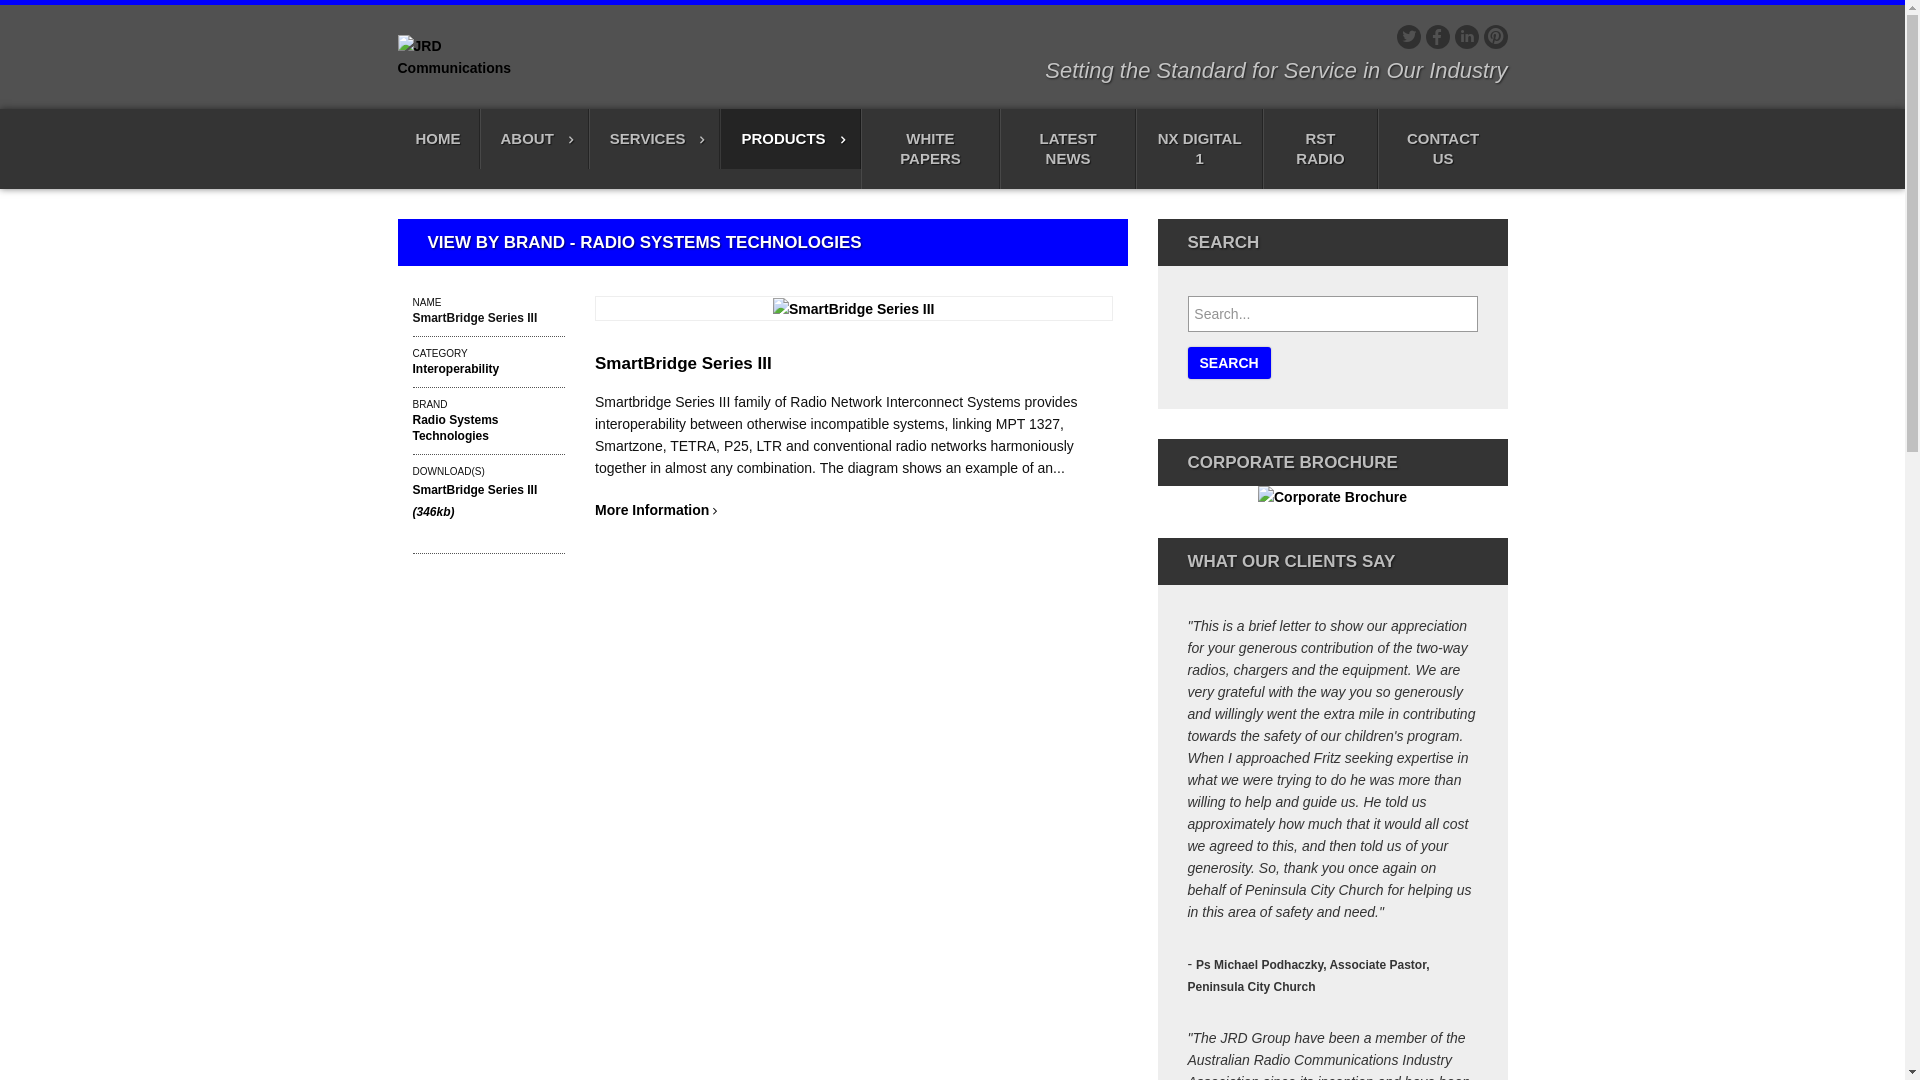  Describe the element at coordinates (439, 139) in the screenshot. I see `HOME` at that location.